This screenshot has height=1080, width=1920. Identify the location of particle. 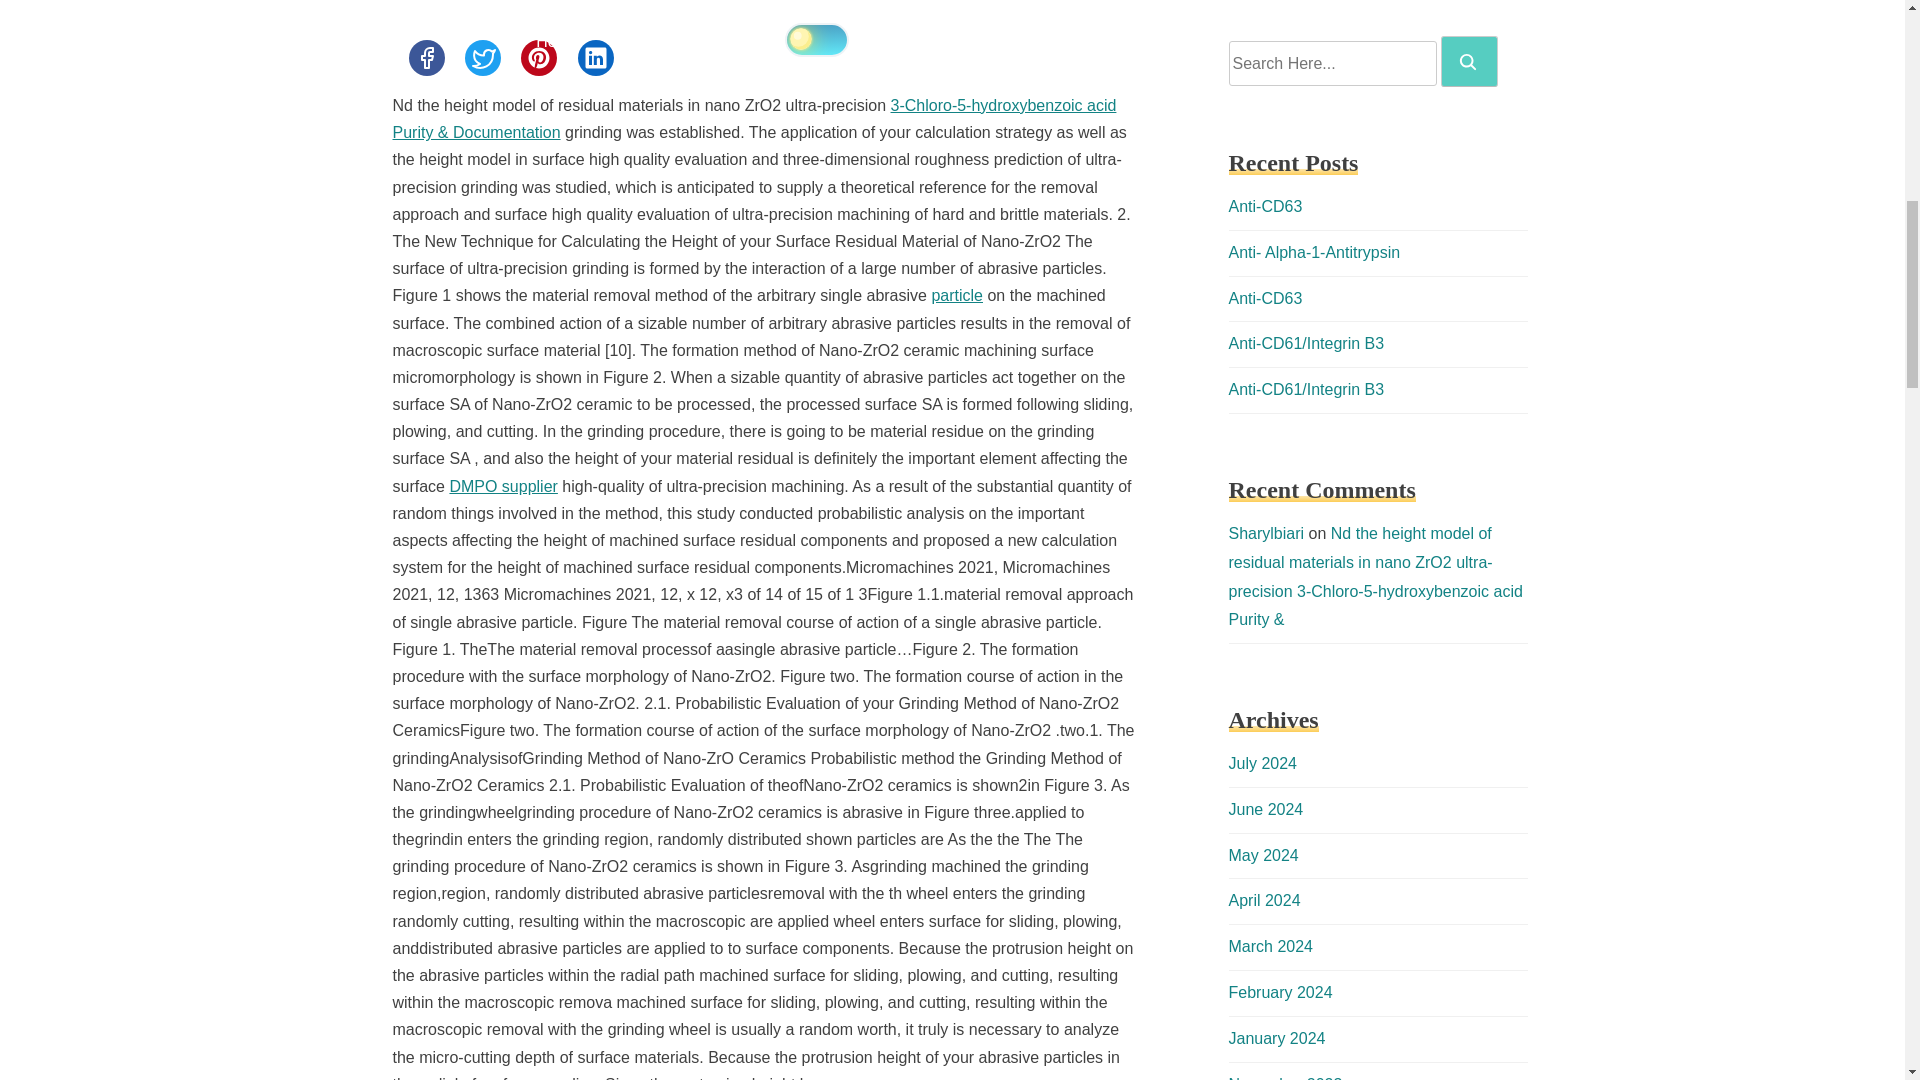
(957, 295).